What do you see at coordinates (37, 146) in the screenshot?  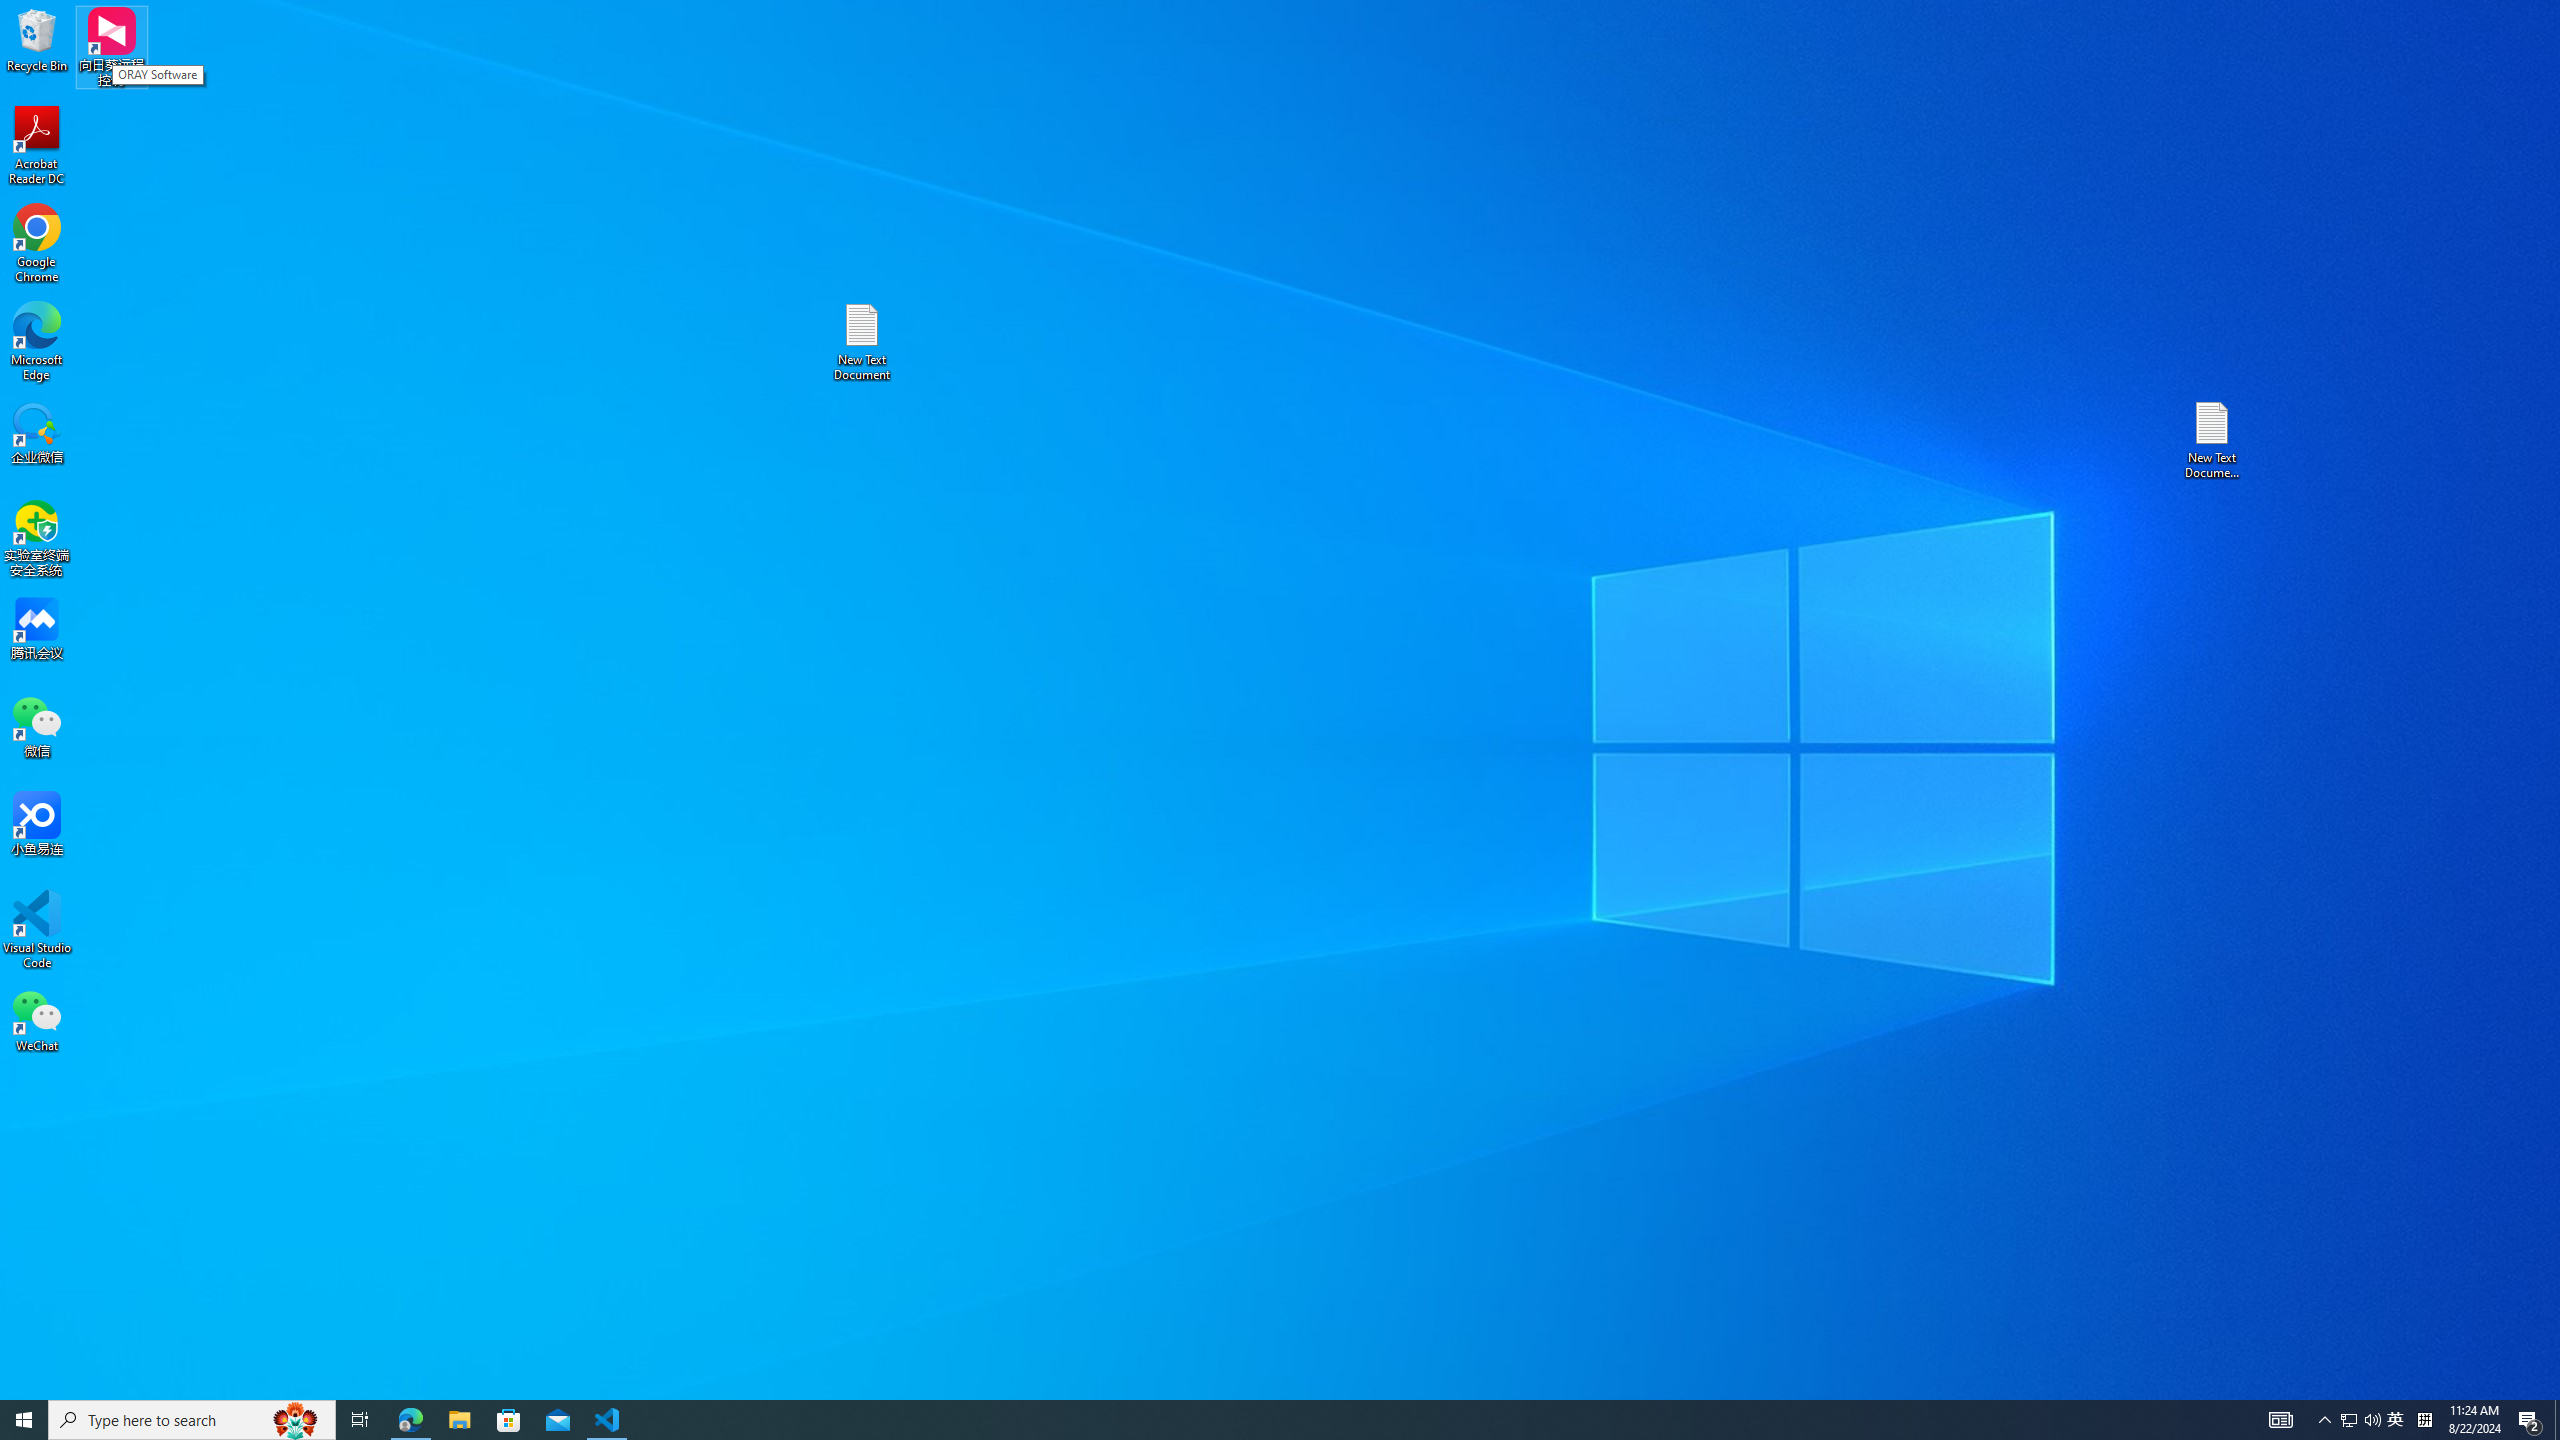 I see `WeChat` at bounding box center [37, 146].